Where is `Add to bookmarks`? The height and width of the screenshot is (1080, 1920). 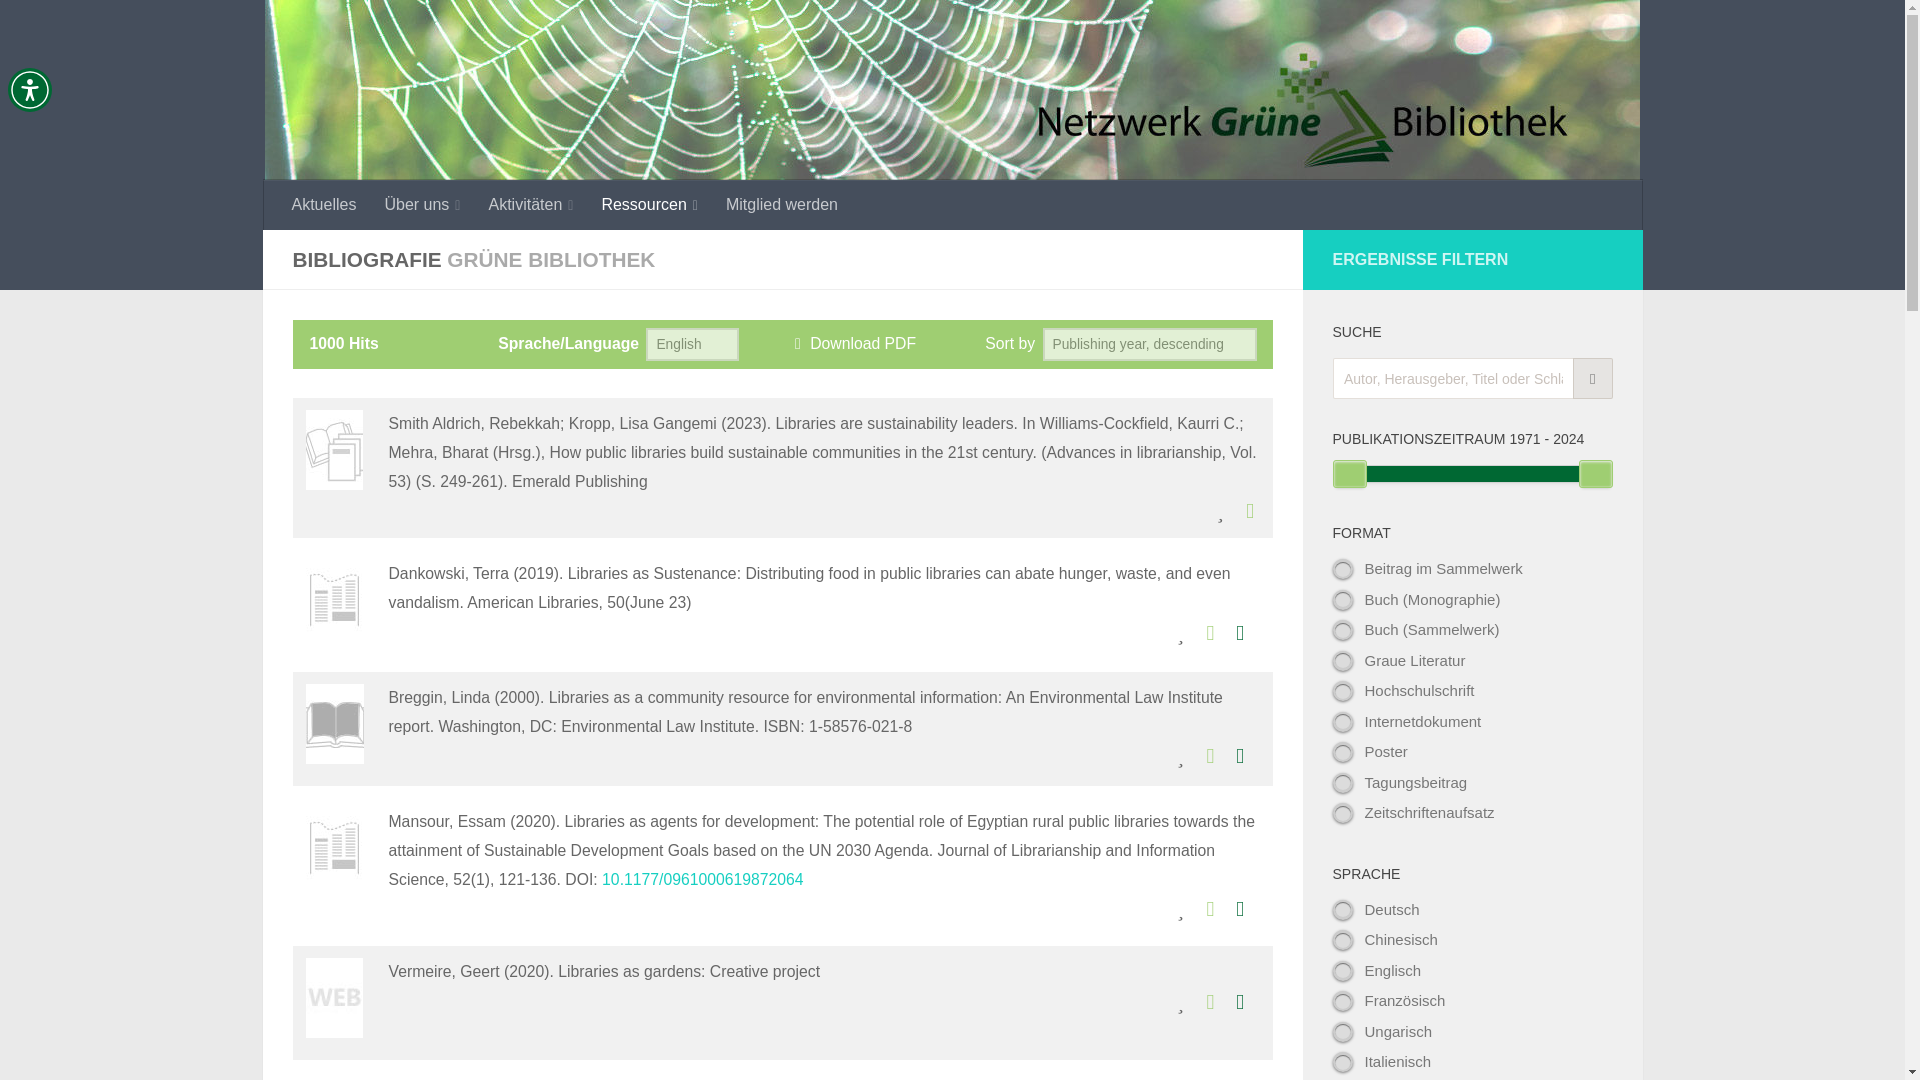 Add to bookmarks is located at coordinates (1180, 634).